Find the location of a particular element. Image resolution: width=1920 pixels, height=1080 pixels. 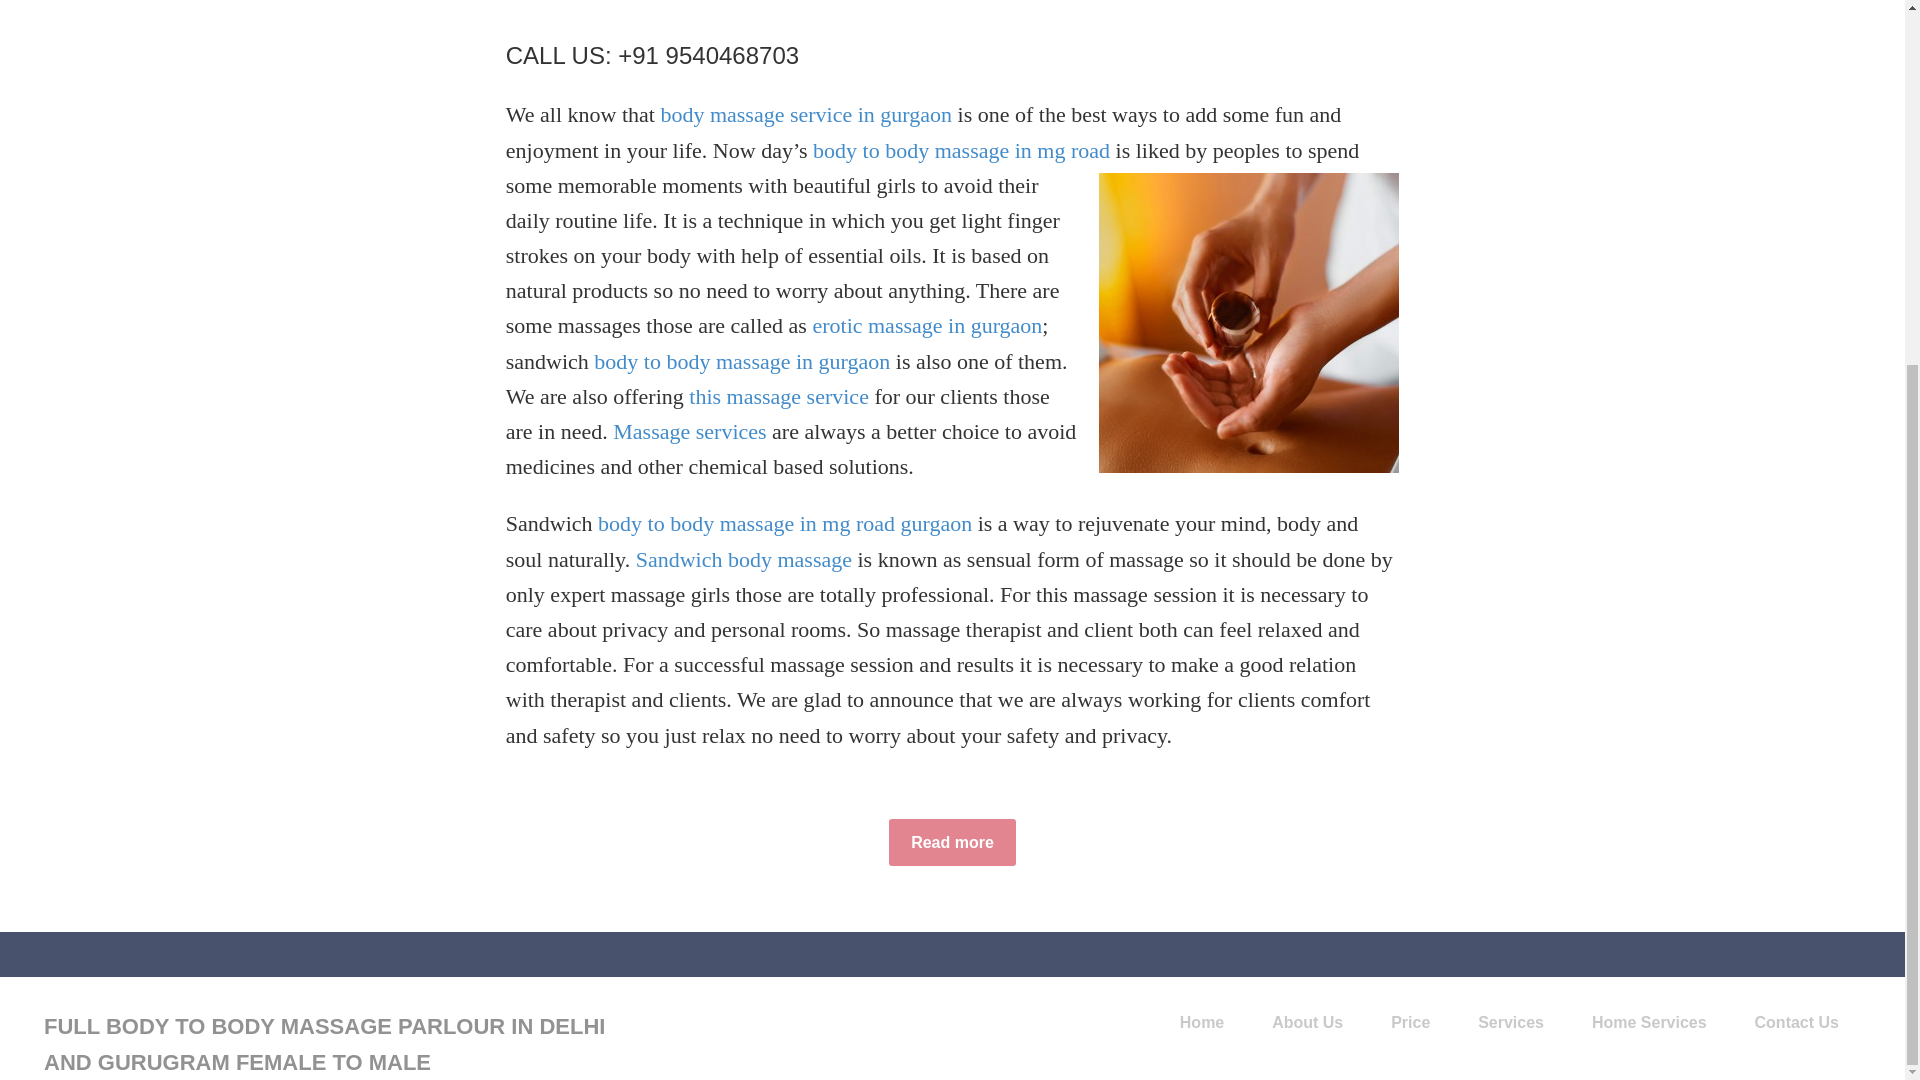

body to body massage in mg road gurgaon is located at coordinates (784, 522).